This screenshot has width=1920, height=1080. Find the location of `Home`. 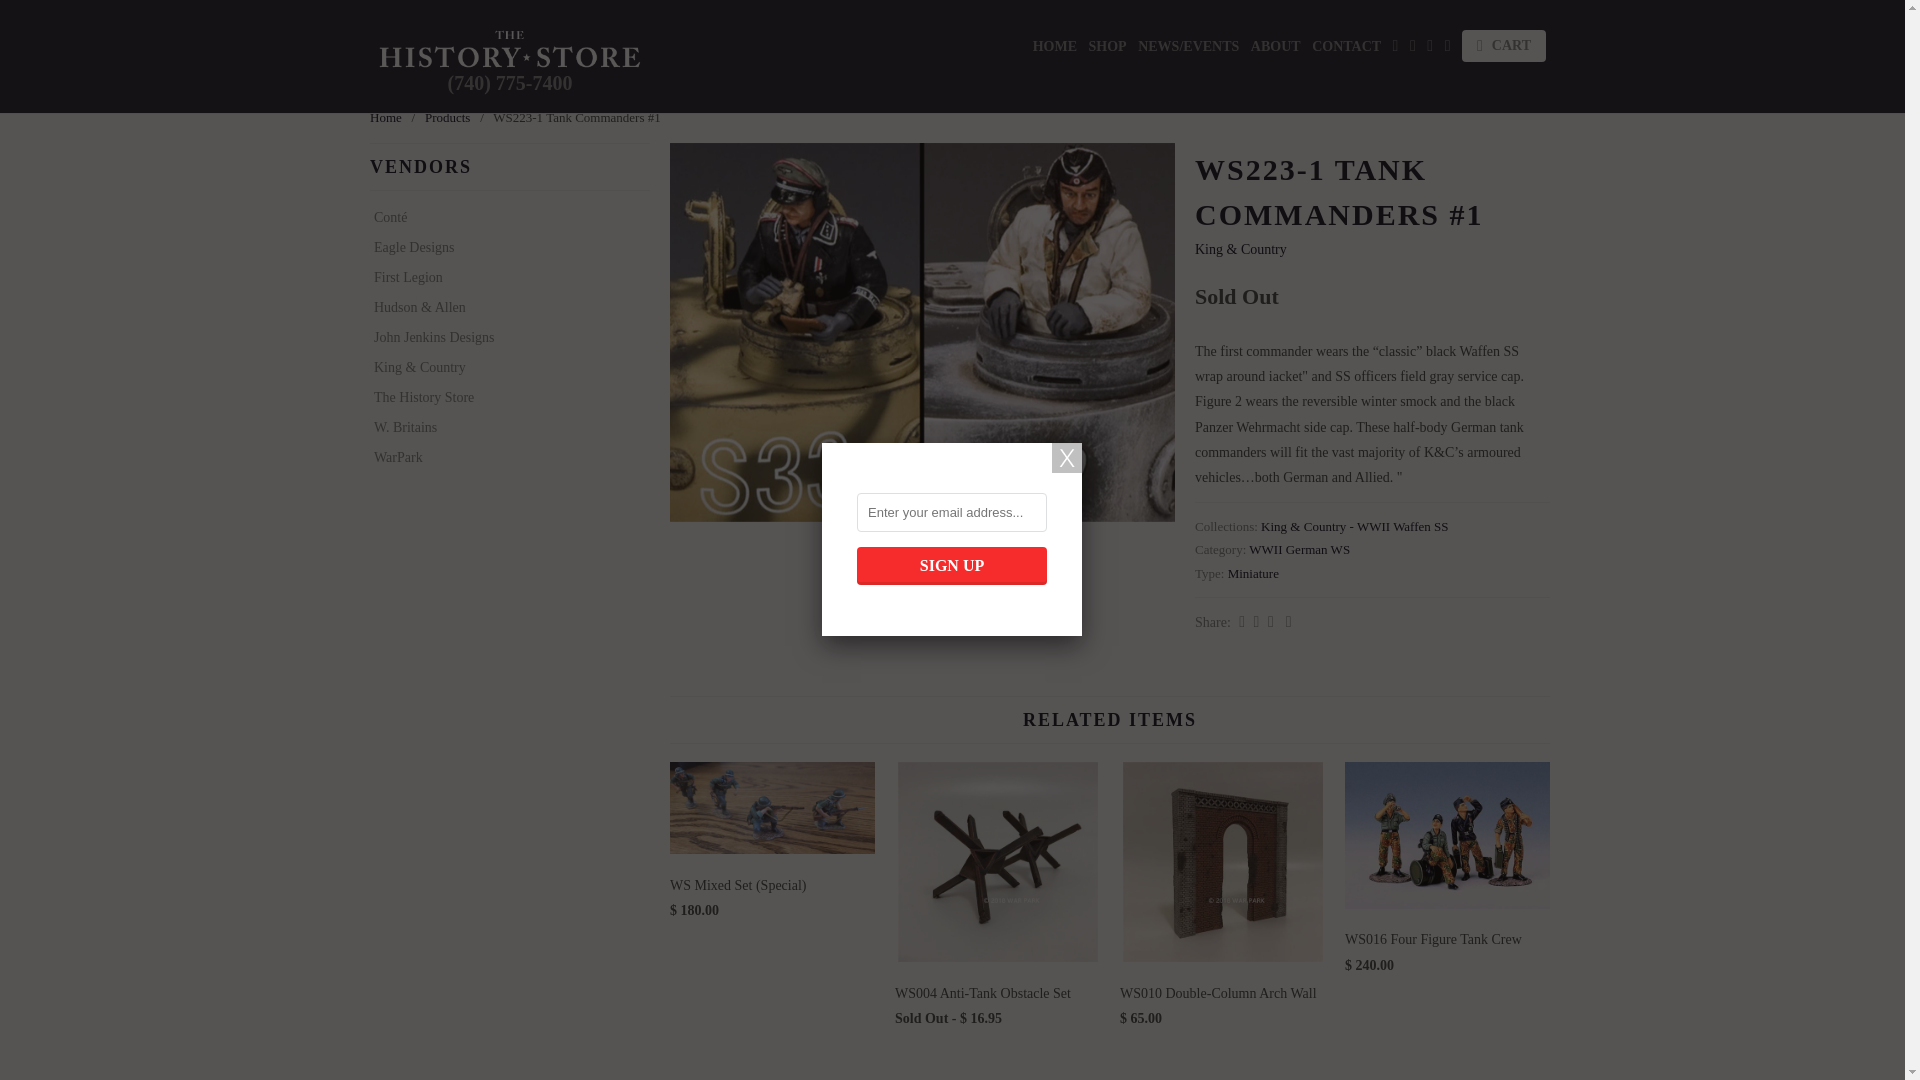

Home is located at coordinates (386, 118).